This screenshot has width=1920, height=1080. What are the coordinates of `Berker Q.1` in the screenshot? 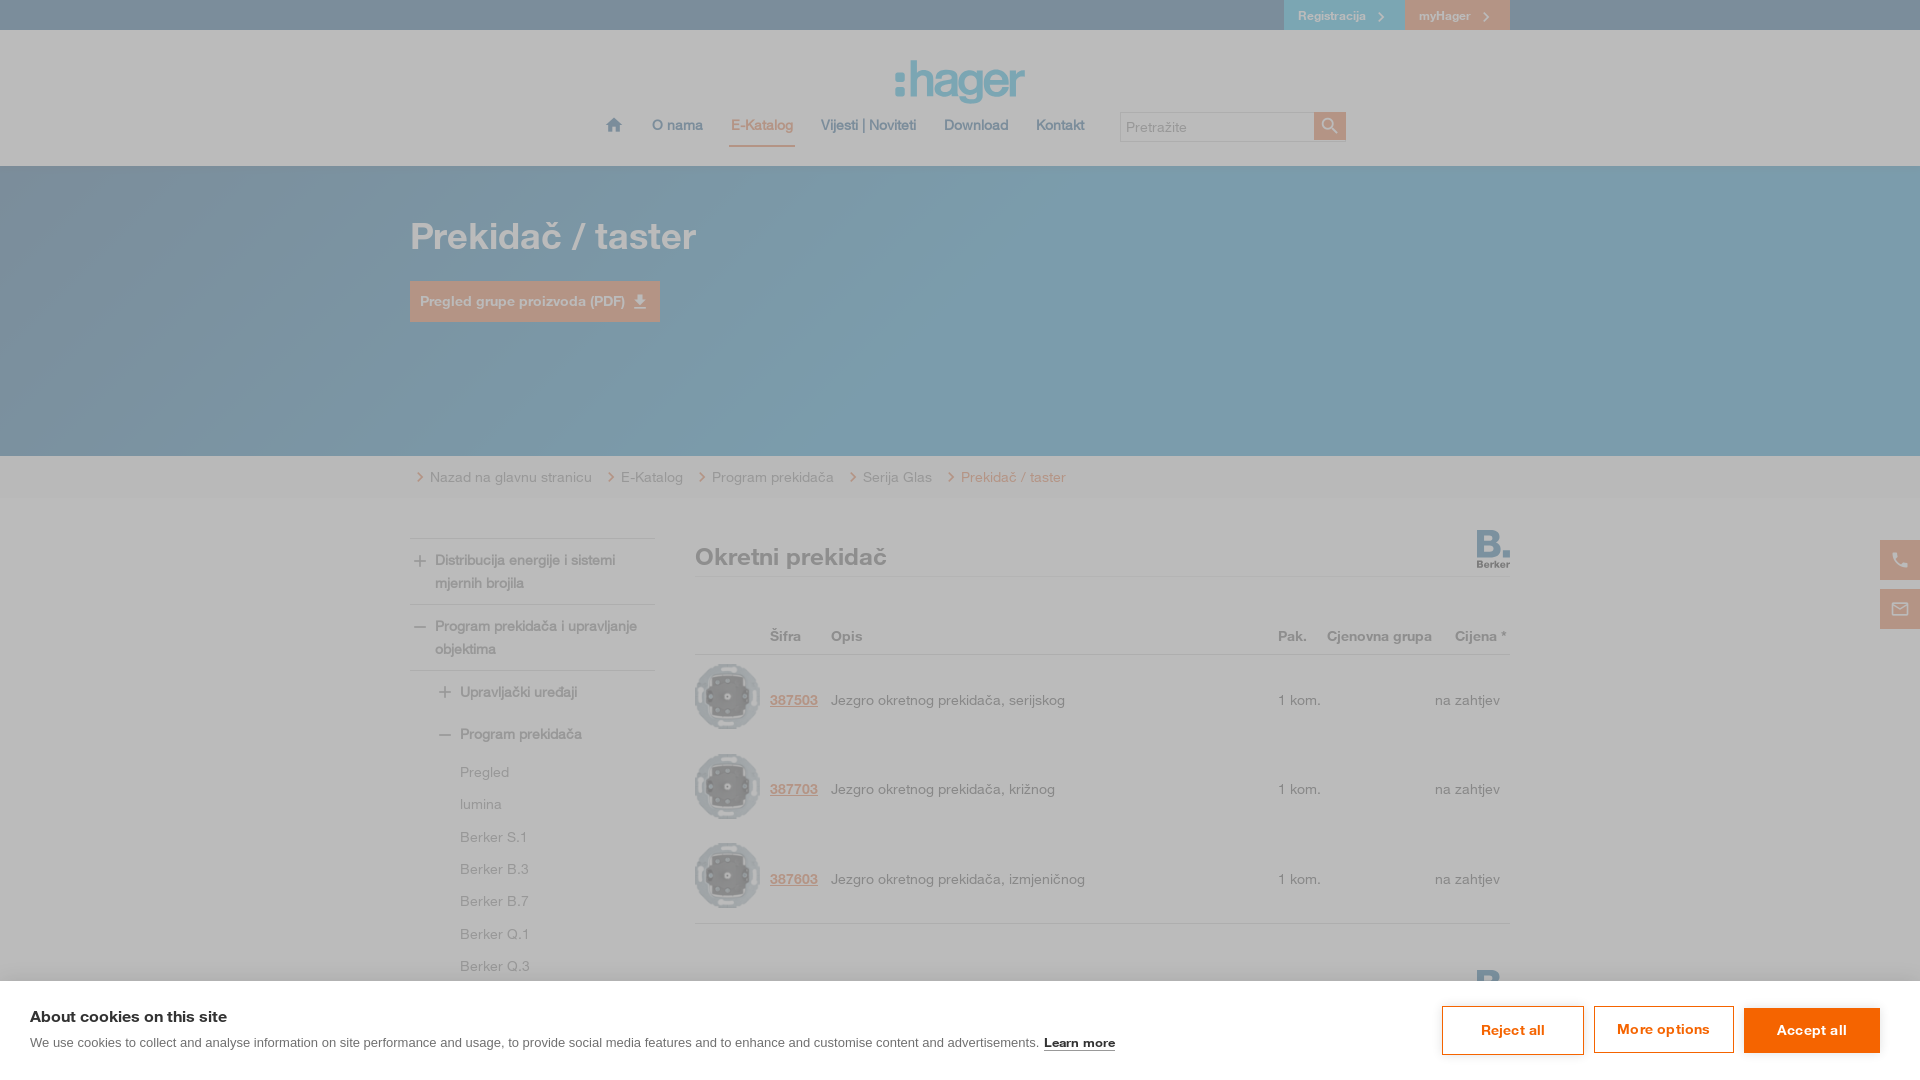 It's located at (532, 934).